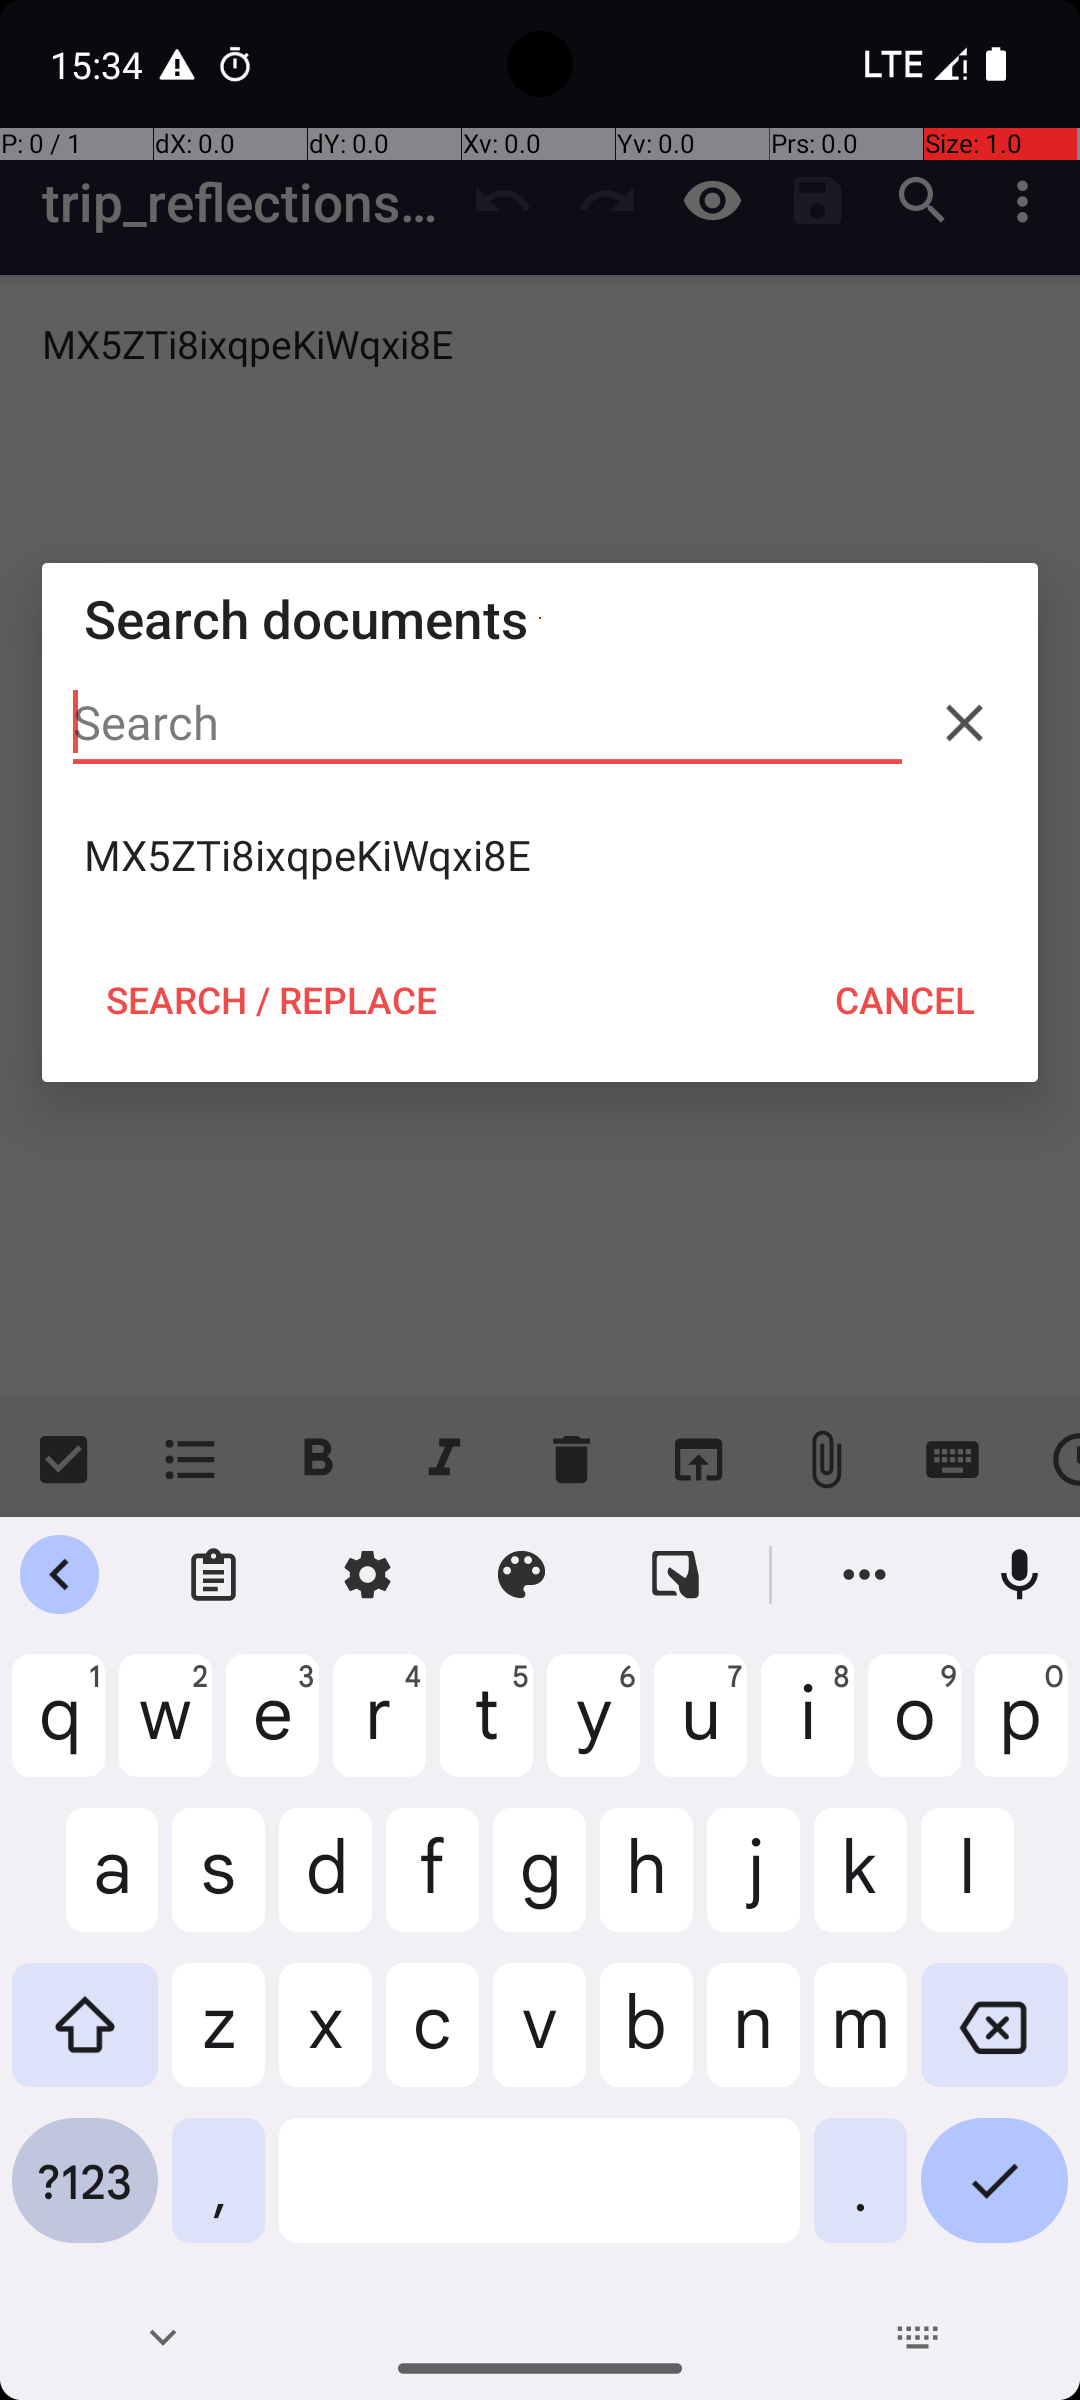  Describe the element at coordinates (522, 1575) in the screenshot. I see `Theme settings` at that location.